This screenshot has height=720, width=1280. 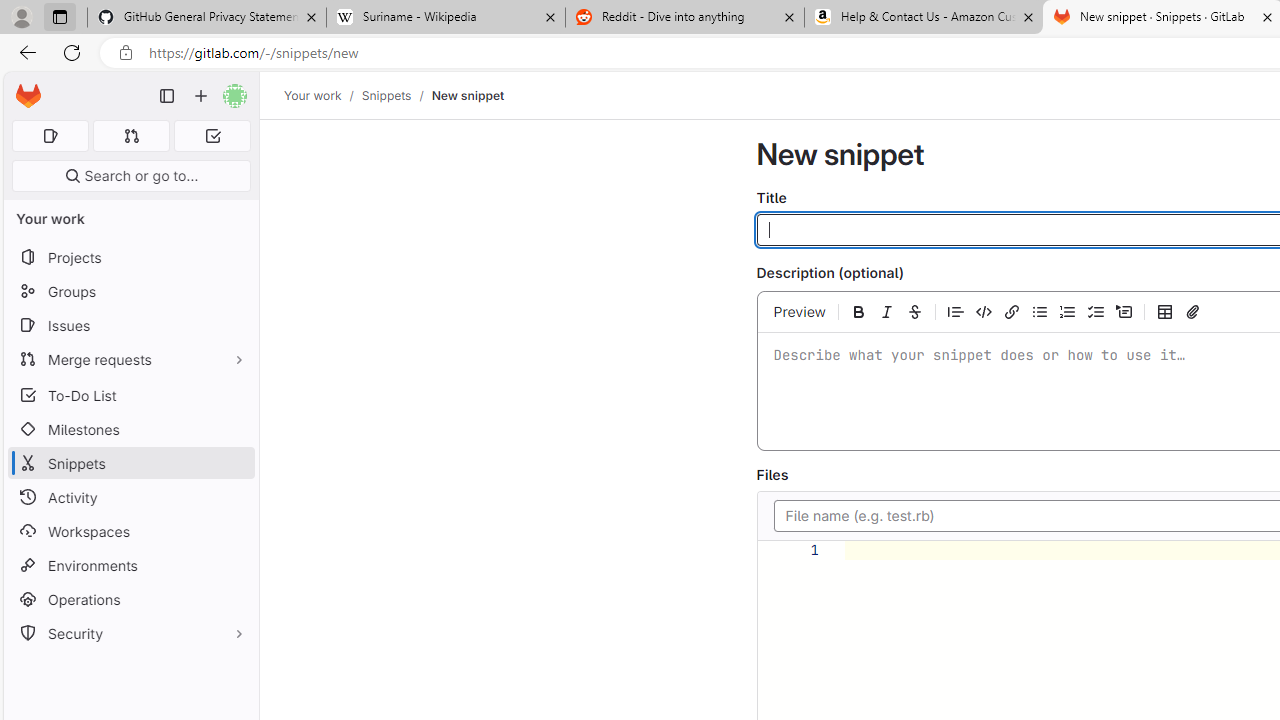 What do you see at coordinates (956, 311) in the screenshot?
I see `Insert a quote` at bounding box center [956, 311].